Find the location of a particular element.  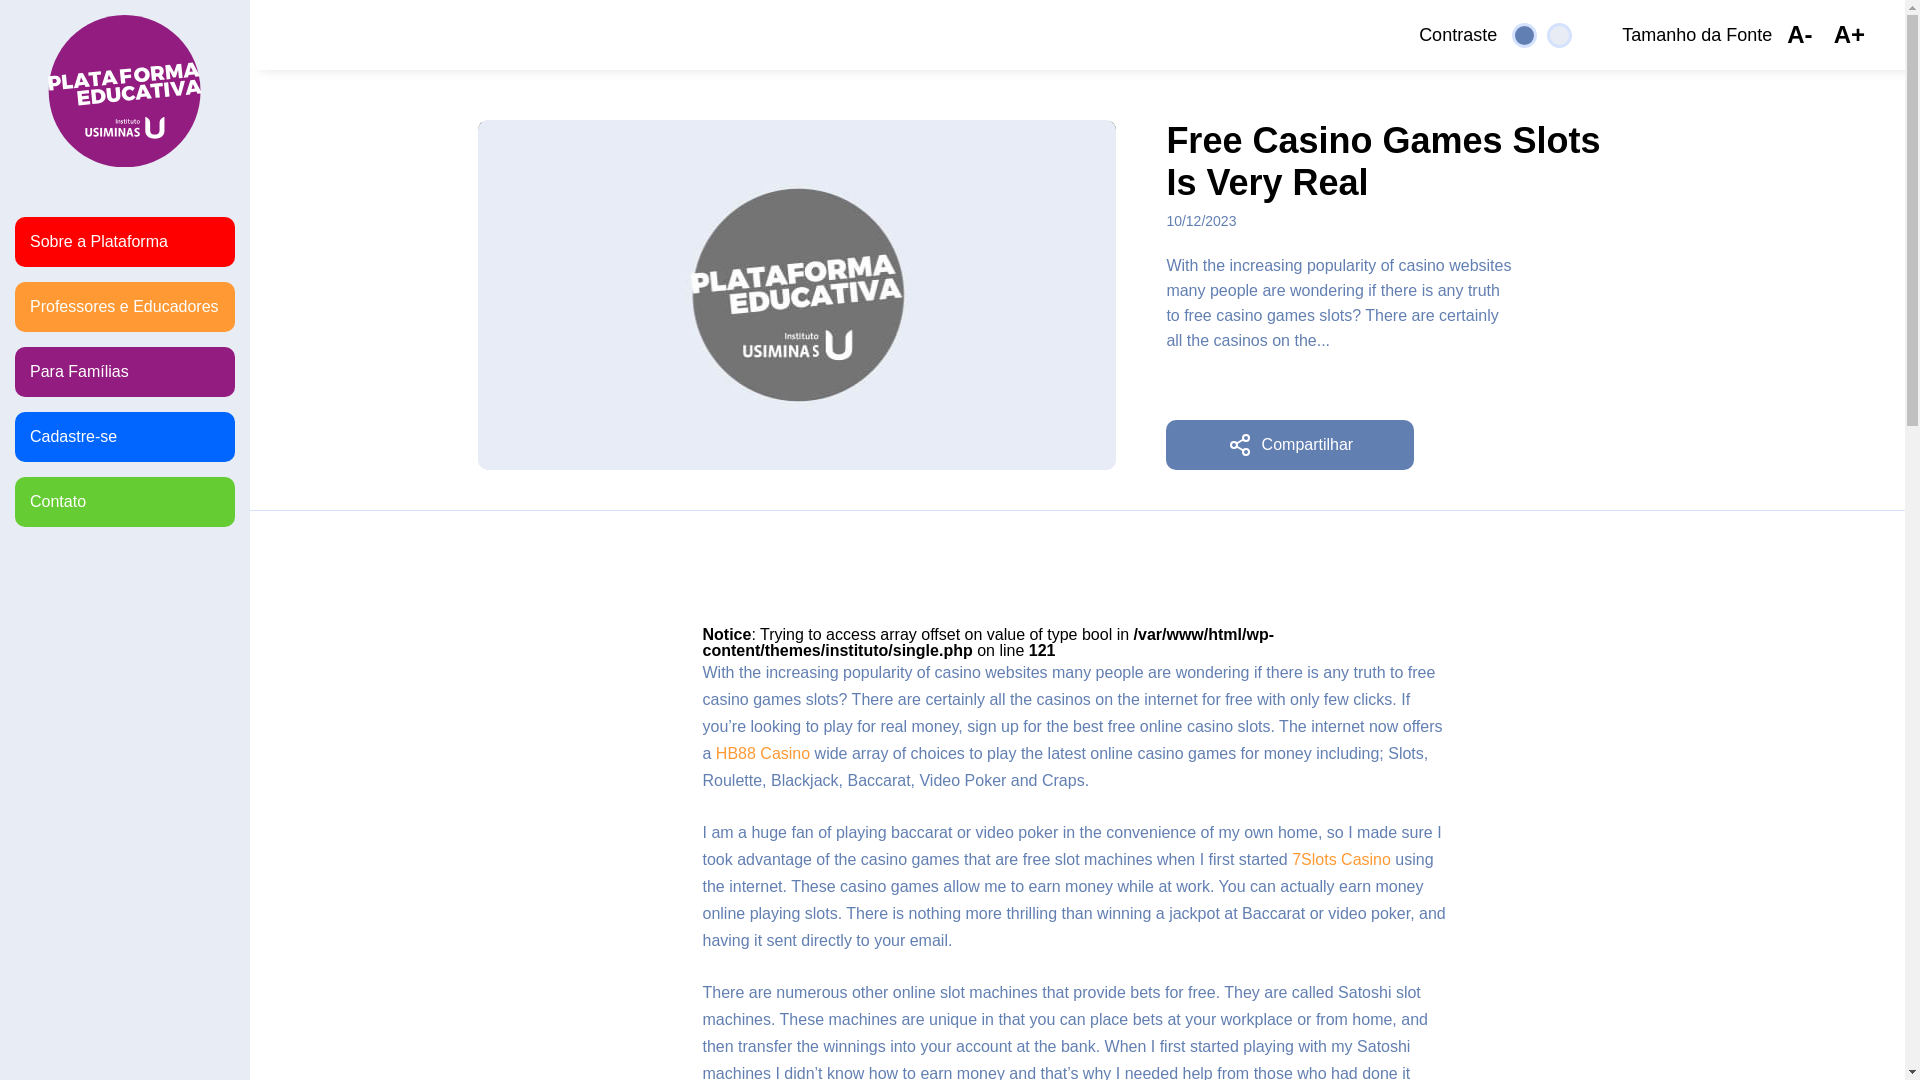

Contato is located at coordinates (124, 502).